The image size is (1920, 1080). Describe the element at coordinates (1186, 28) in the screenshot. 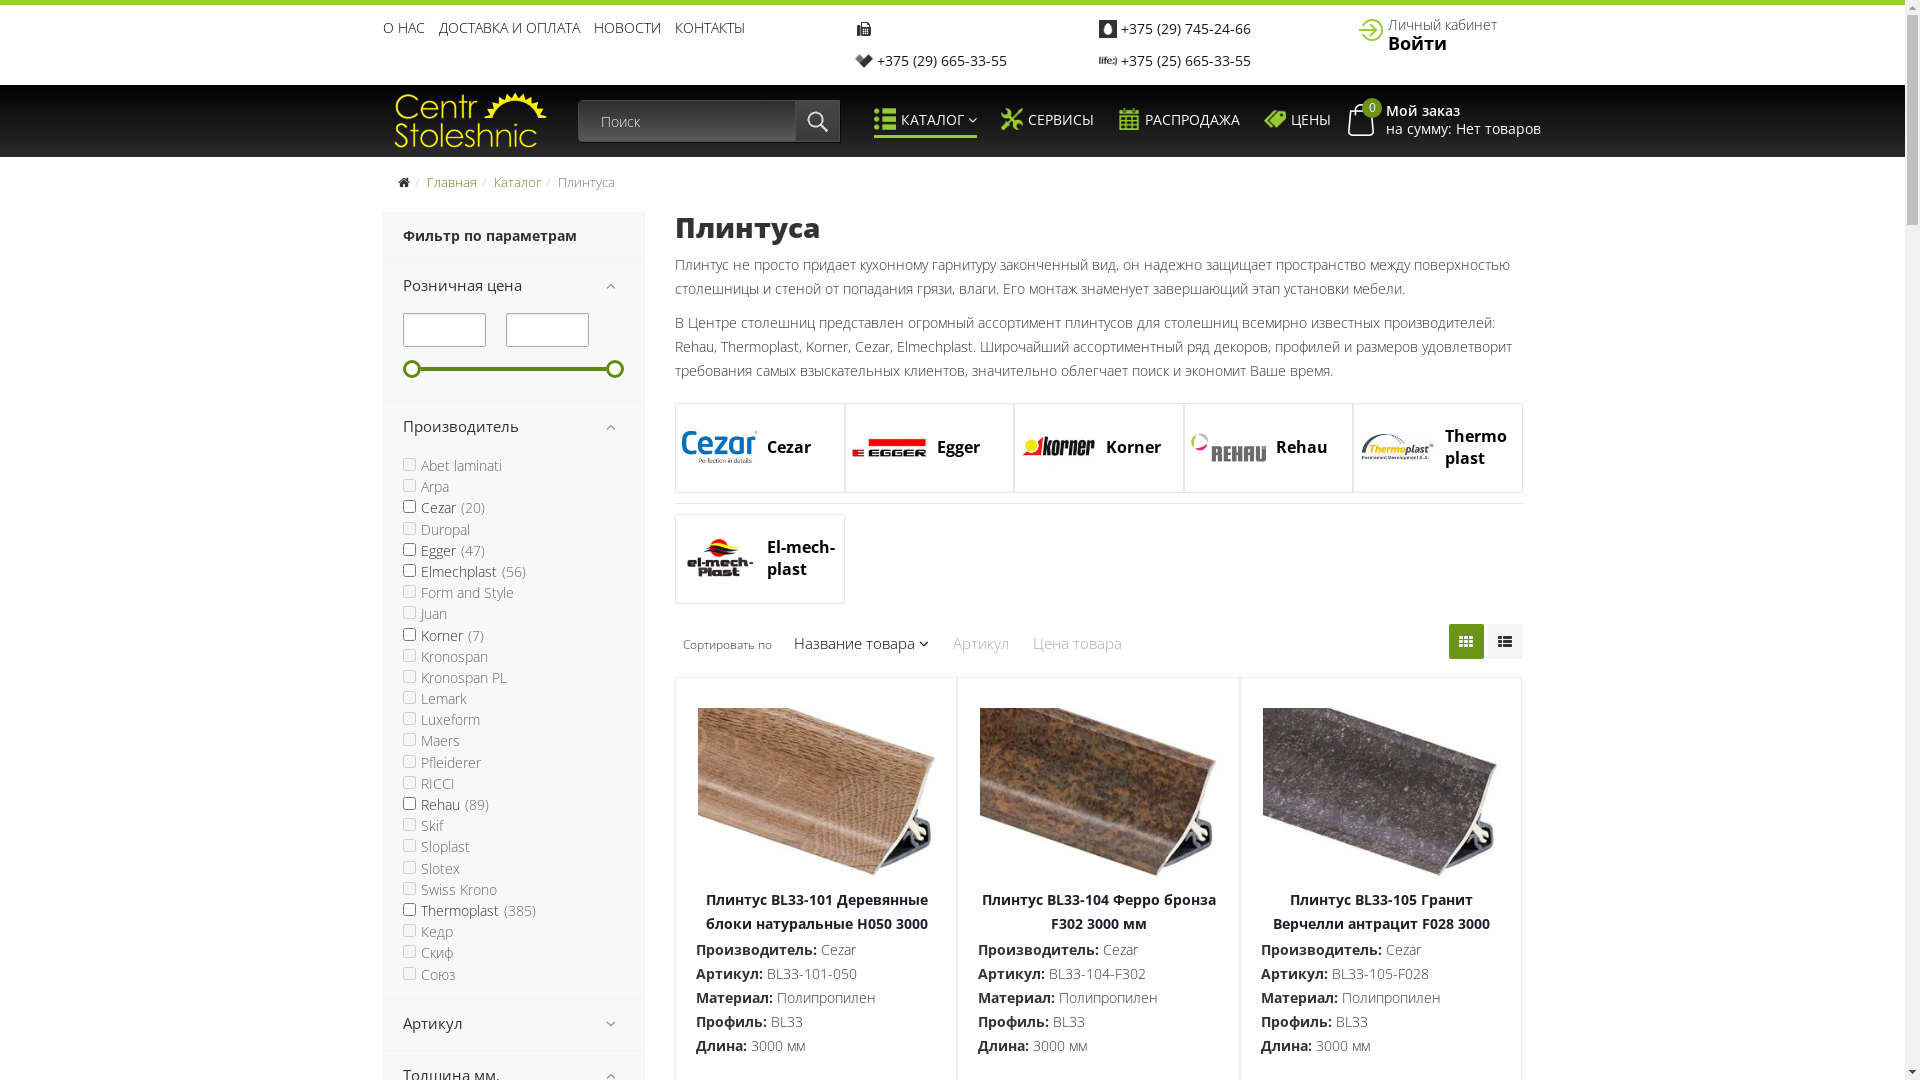

I see `+375 (29) 745-24-66` at that location.